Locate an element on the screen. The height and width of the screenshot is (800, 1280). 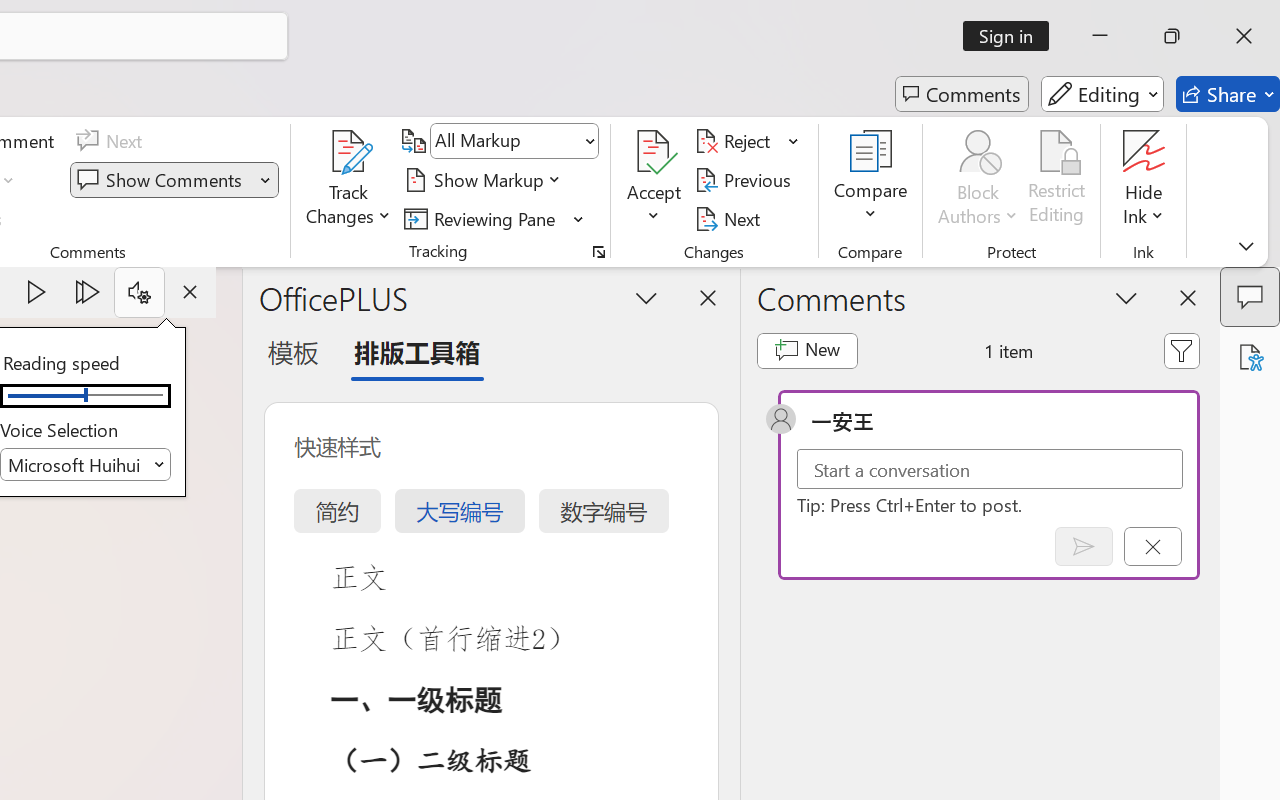
Hide Ink is located at coordinates (1144, 152).